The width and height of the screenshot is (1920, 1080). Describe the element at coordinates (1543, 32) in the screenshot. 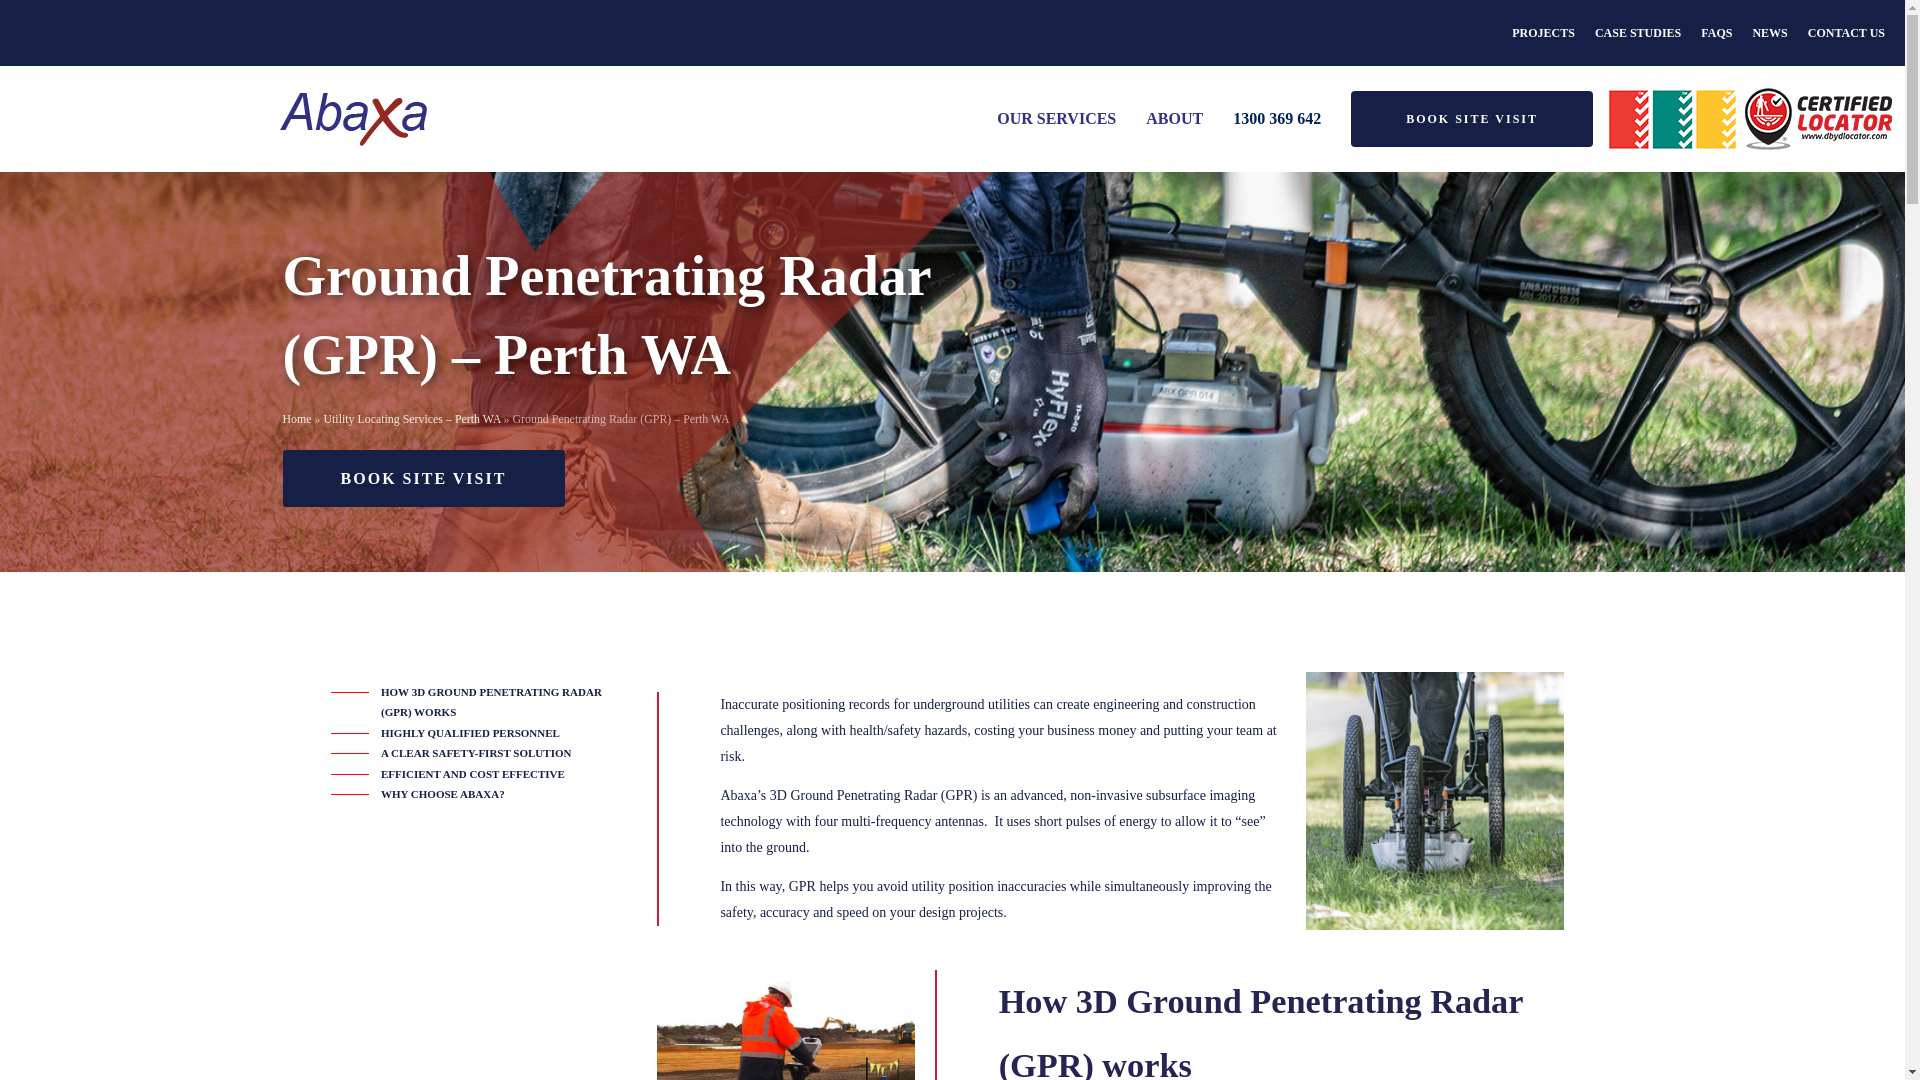

I see `PROJECTS` at that location.